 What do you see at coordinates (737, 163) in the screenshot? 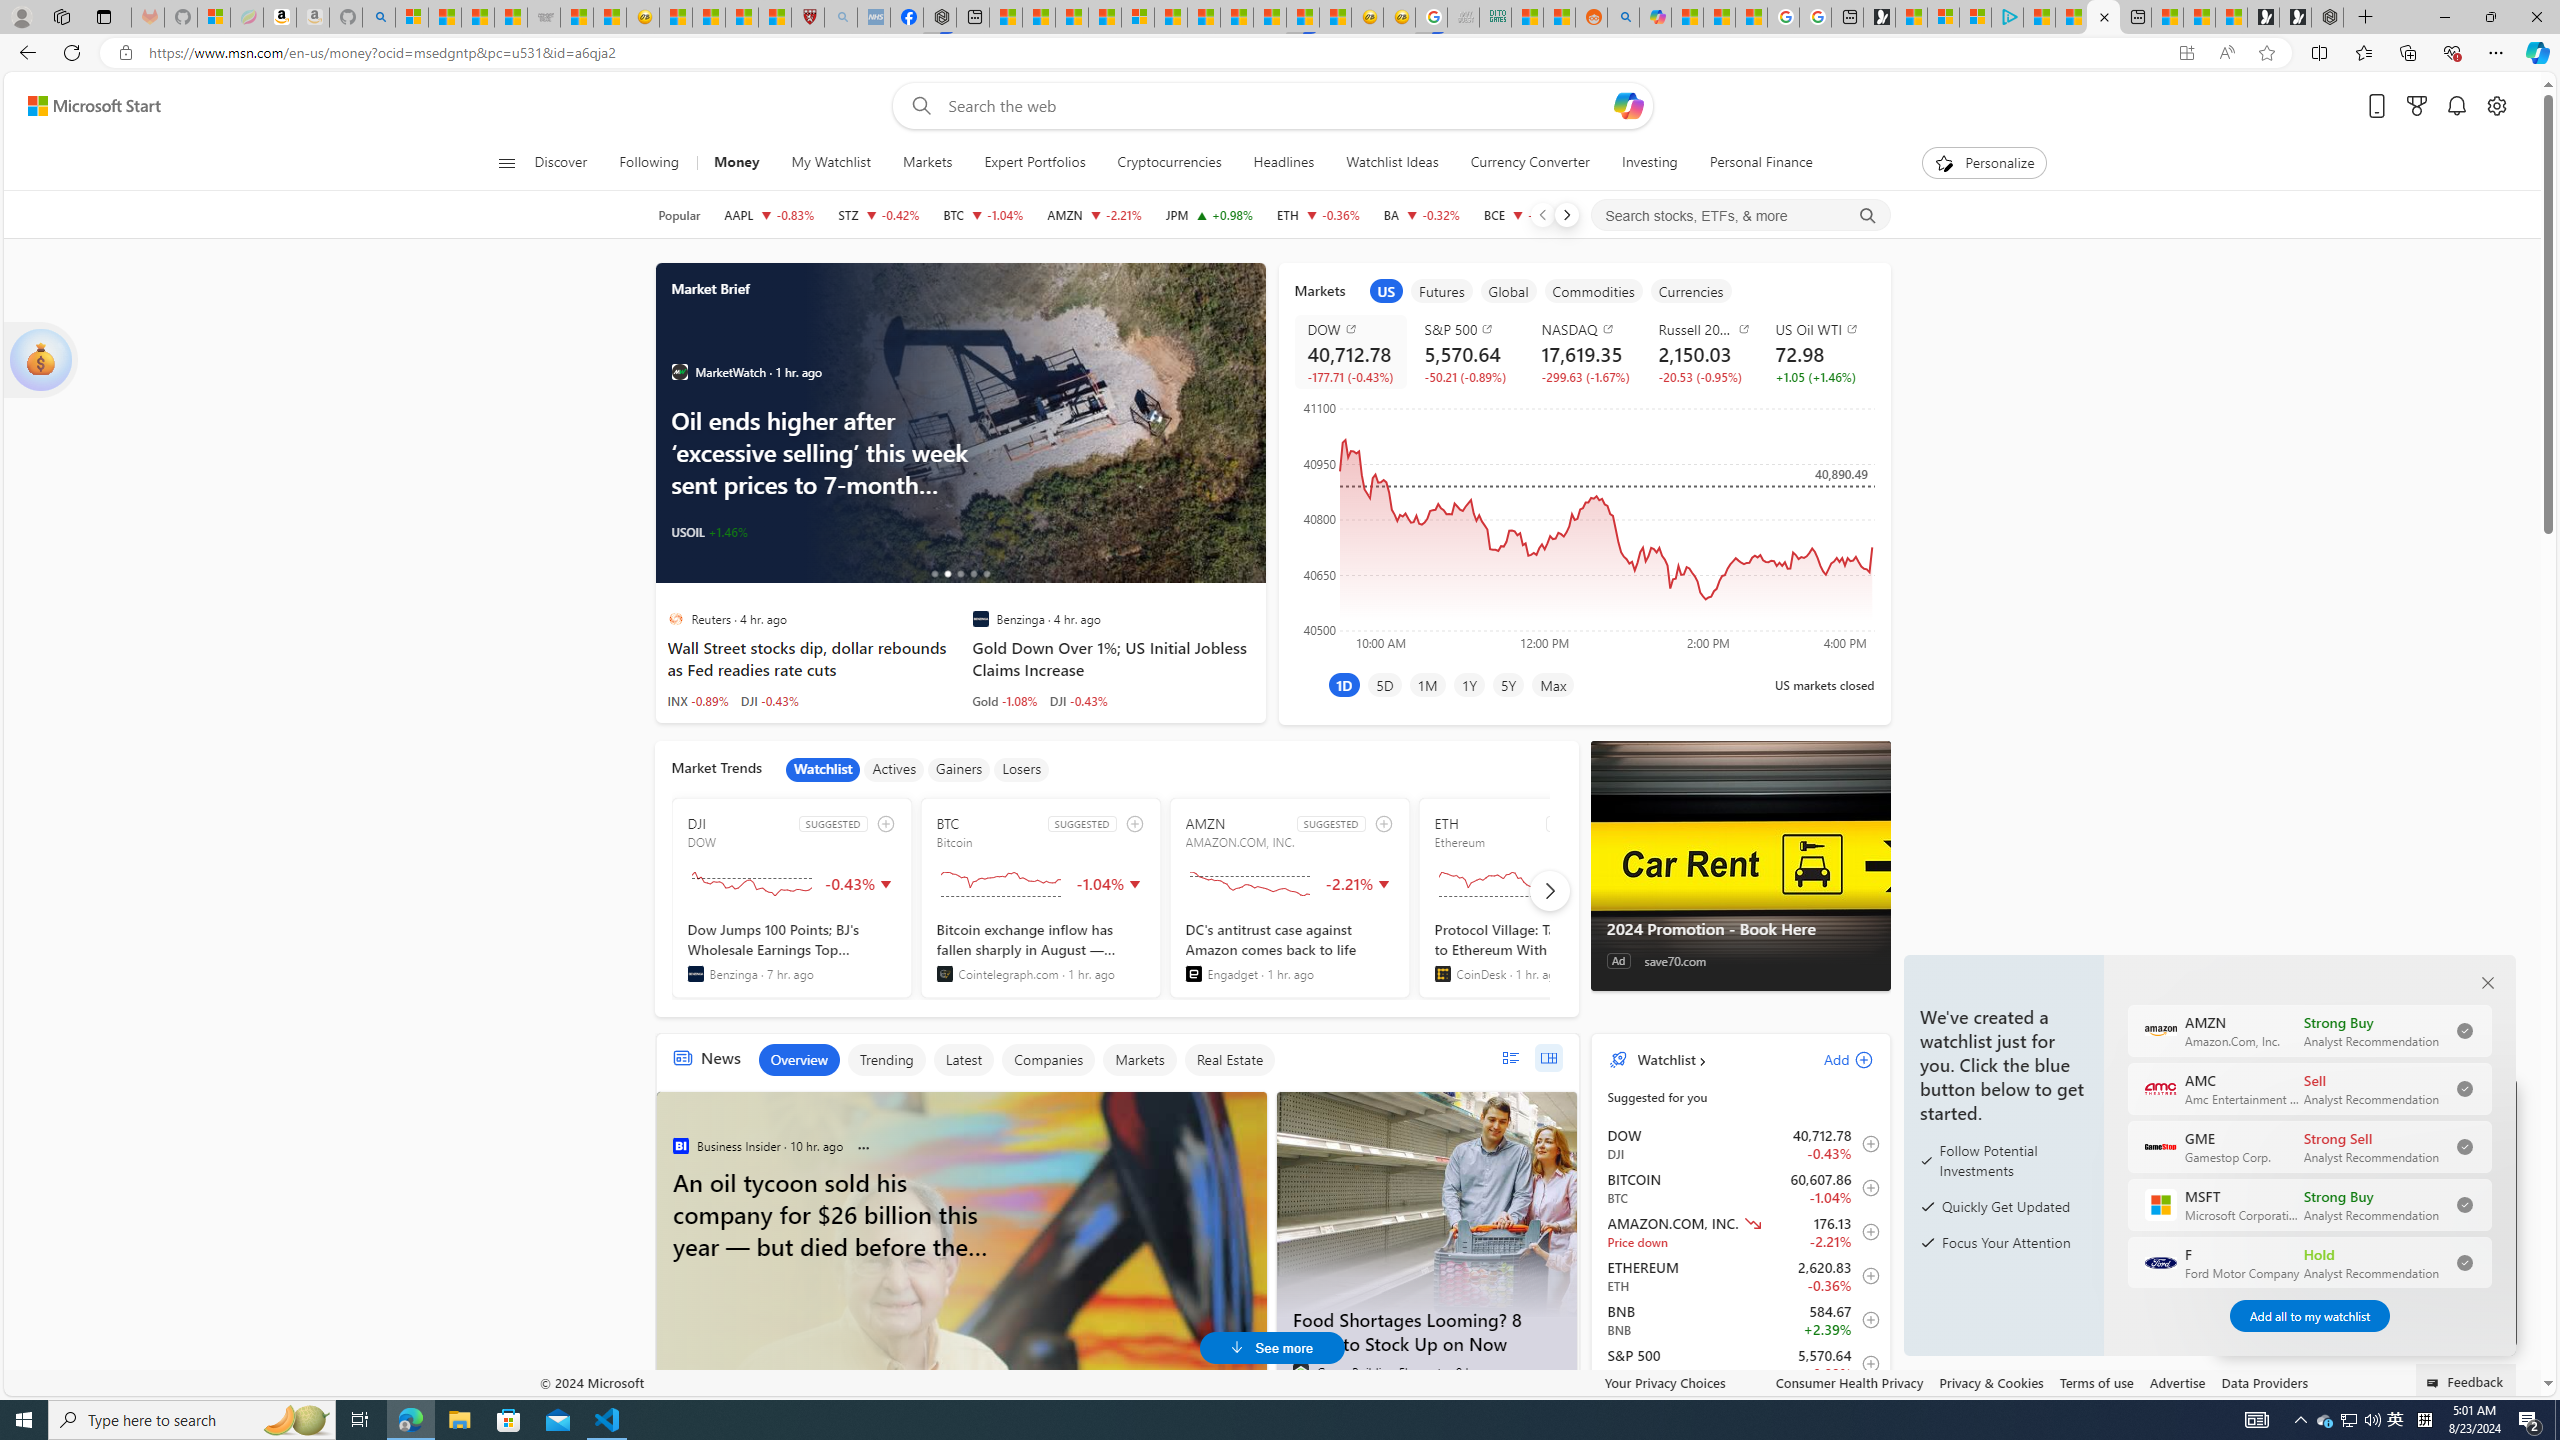
I see `Money` at bounding box center [737, 163].